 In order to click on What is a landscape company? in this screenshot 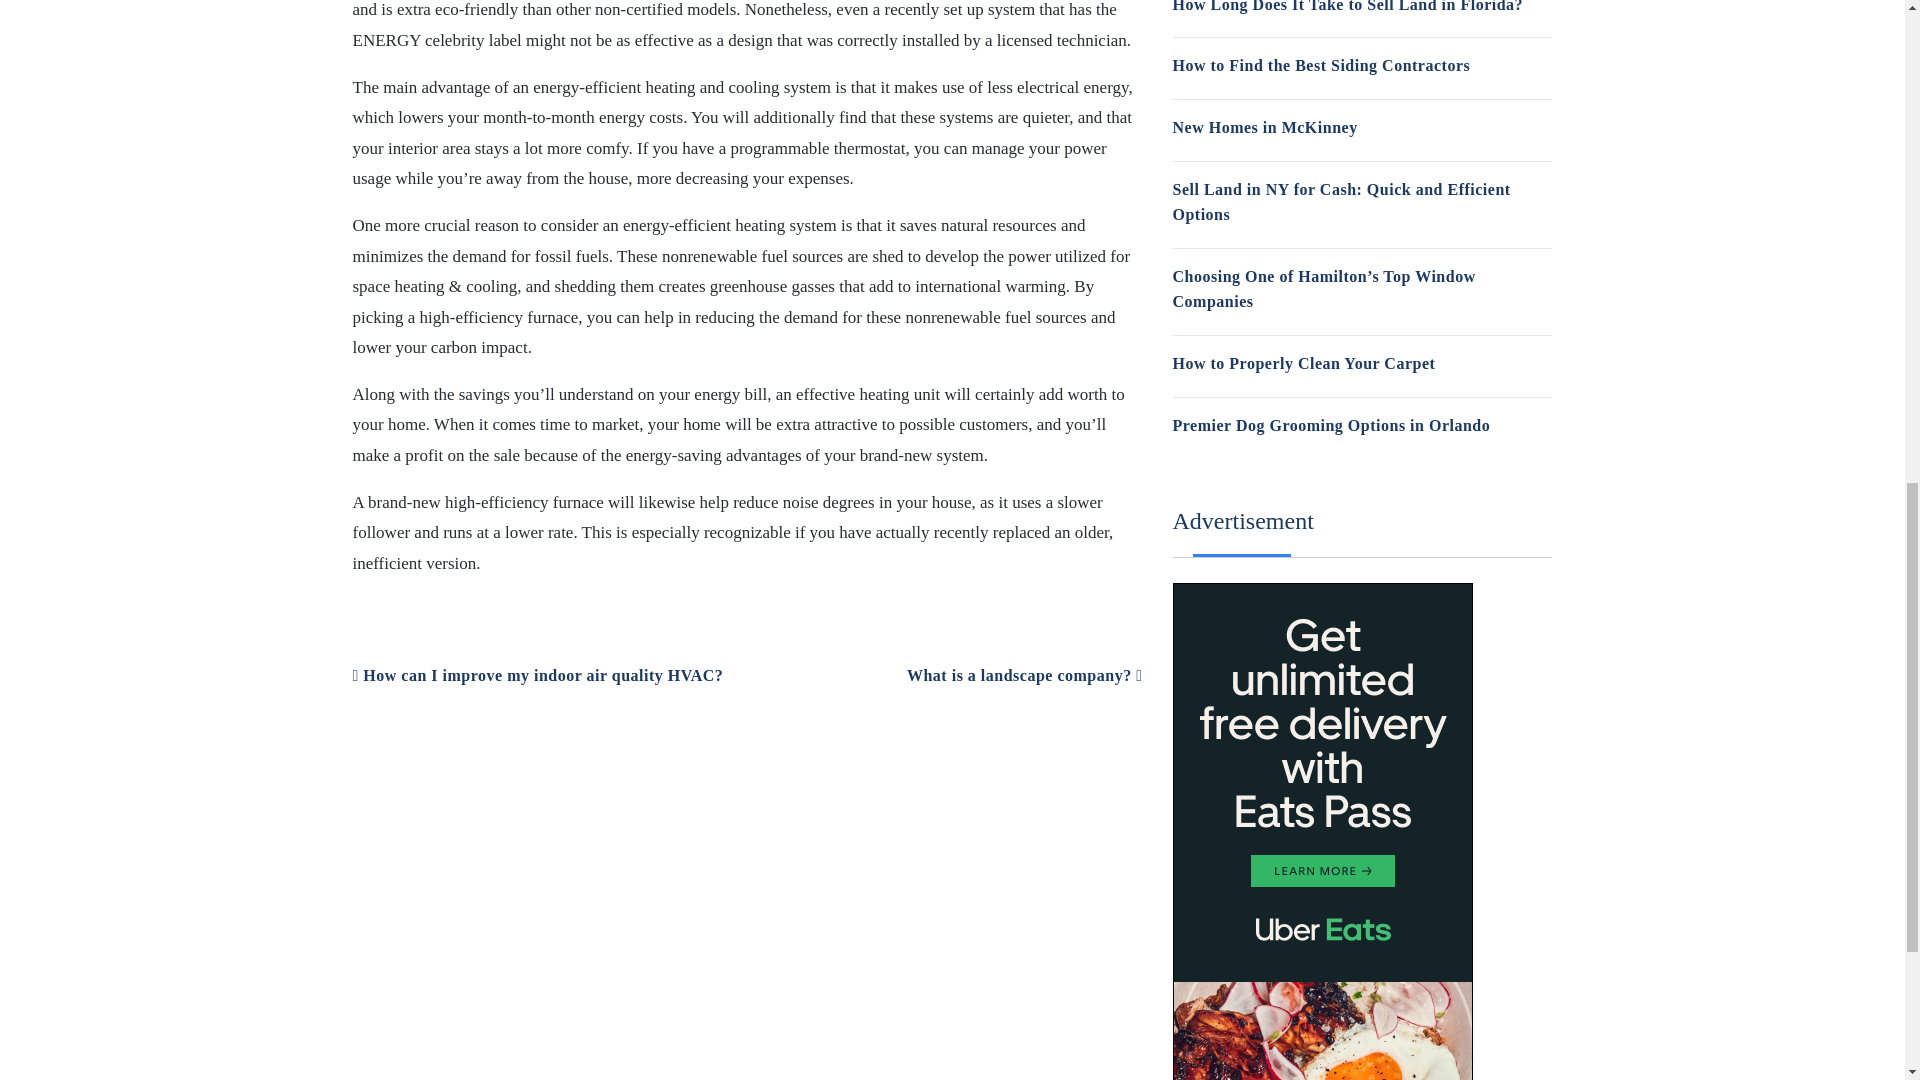, I will do `click(1024, 675)`.